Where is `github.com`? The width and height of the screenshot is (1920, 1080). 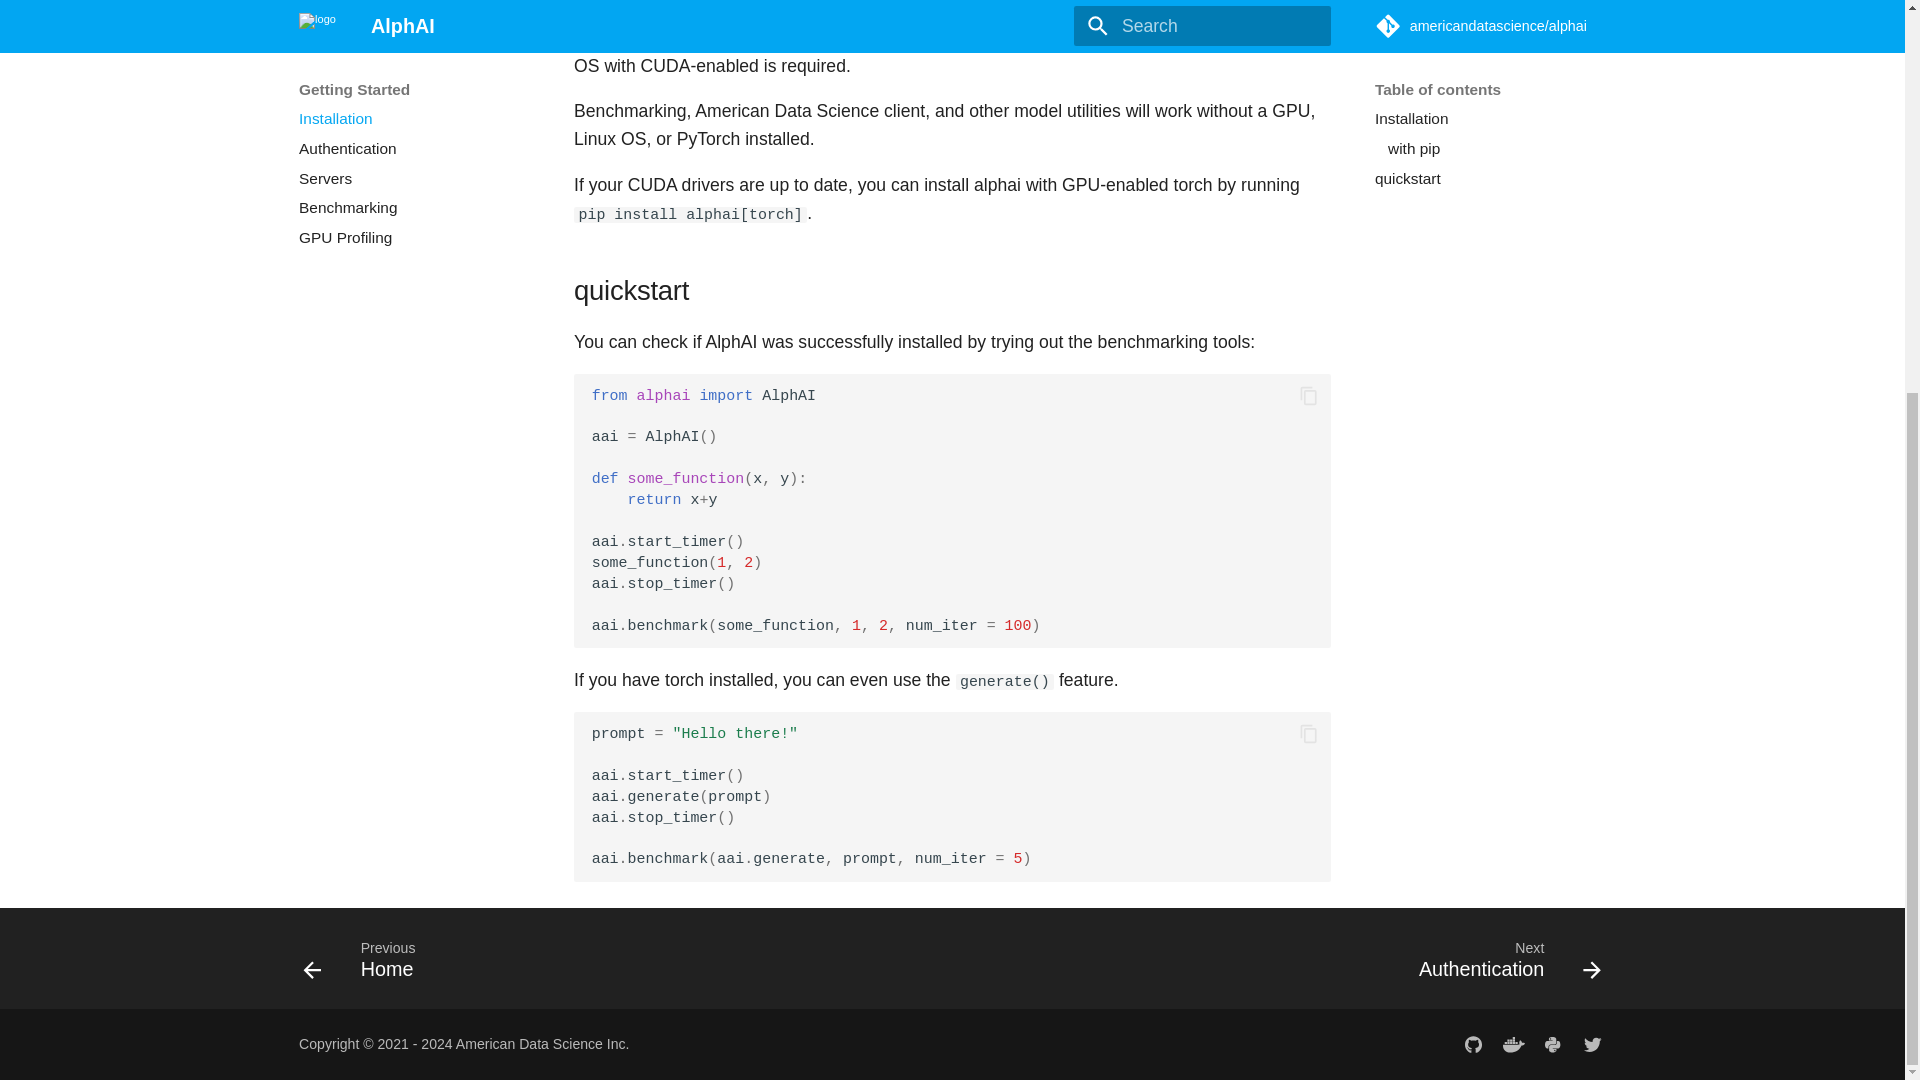 github.com is located at coordinates (1473, 1044).